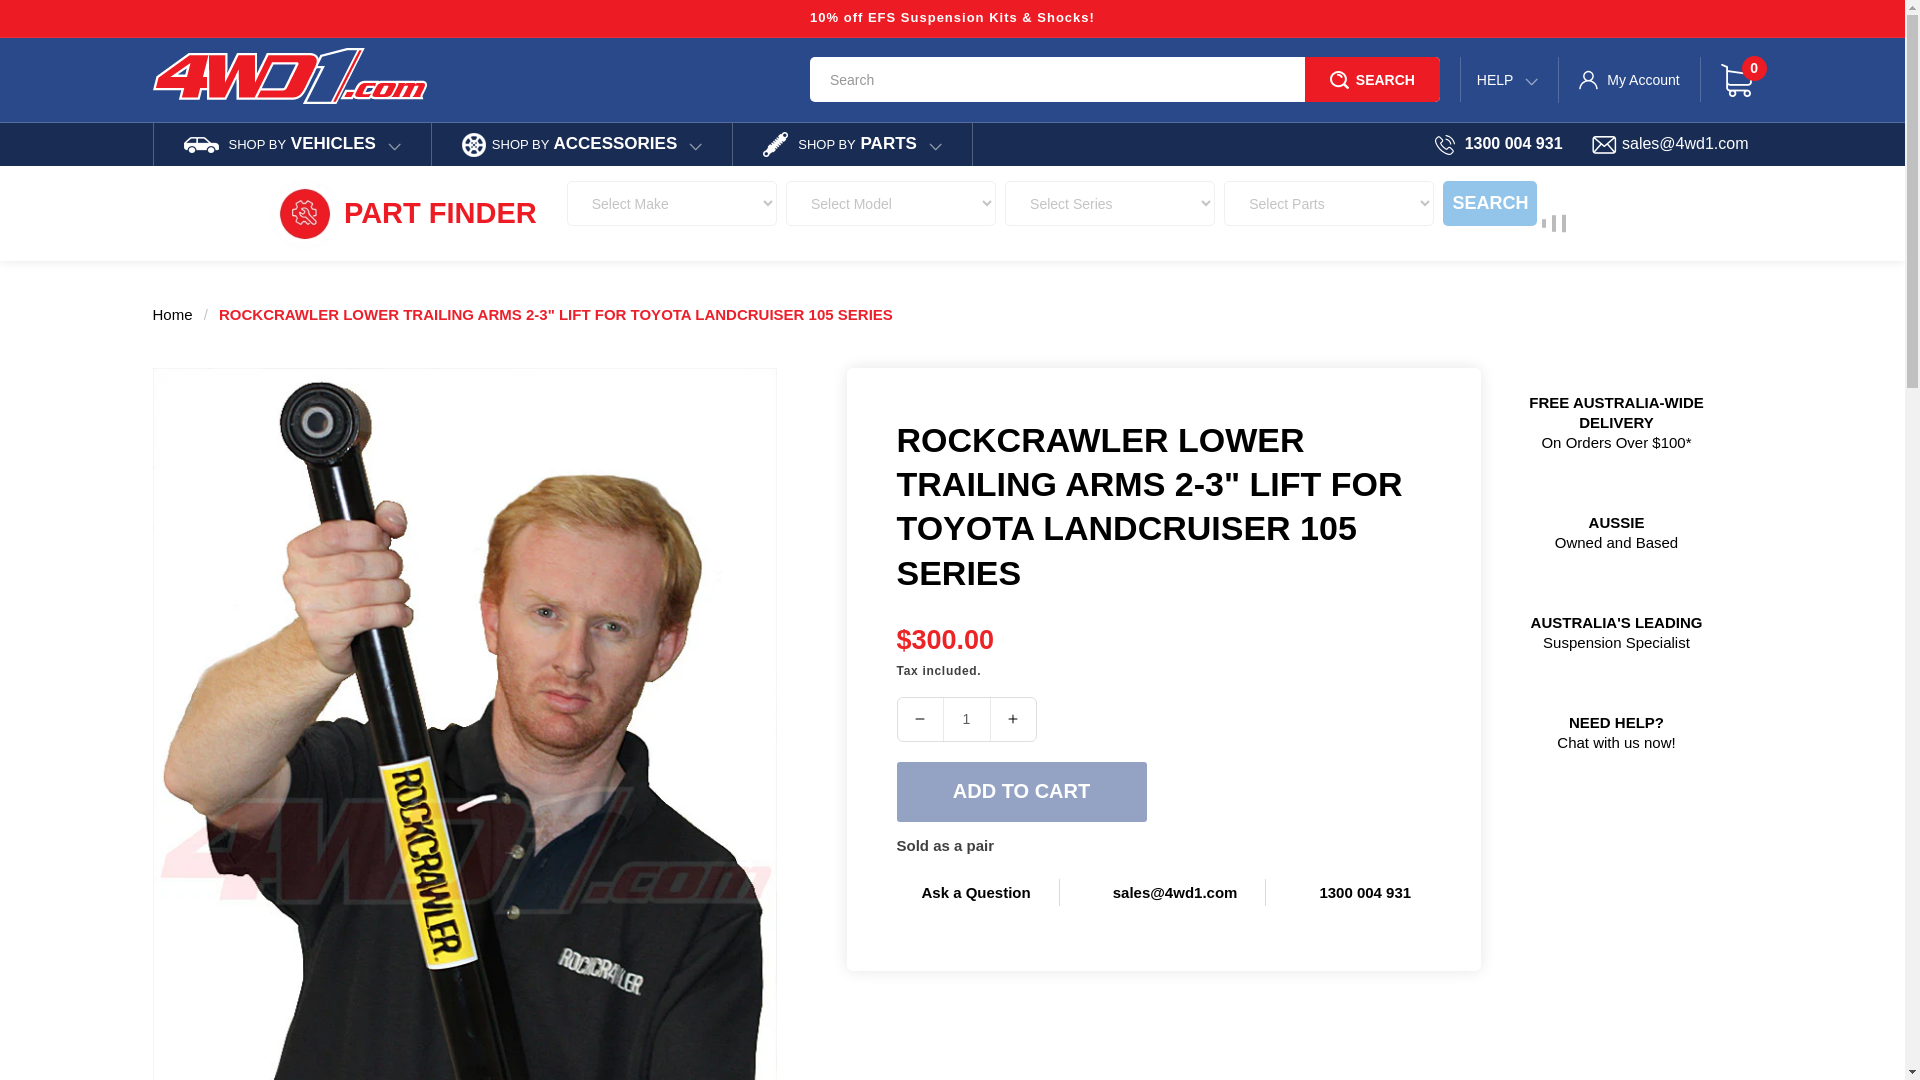 This screenshot has height=1080, width=1920. What do you see at coordinates (60, 22) in the screenshot?
I see `Skip to content` at bounding box center [60, 22].